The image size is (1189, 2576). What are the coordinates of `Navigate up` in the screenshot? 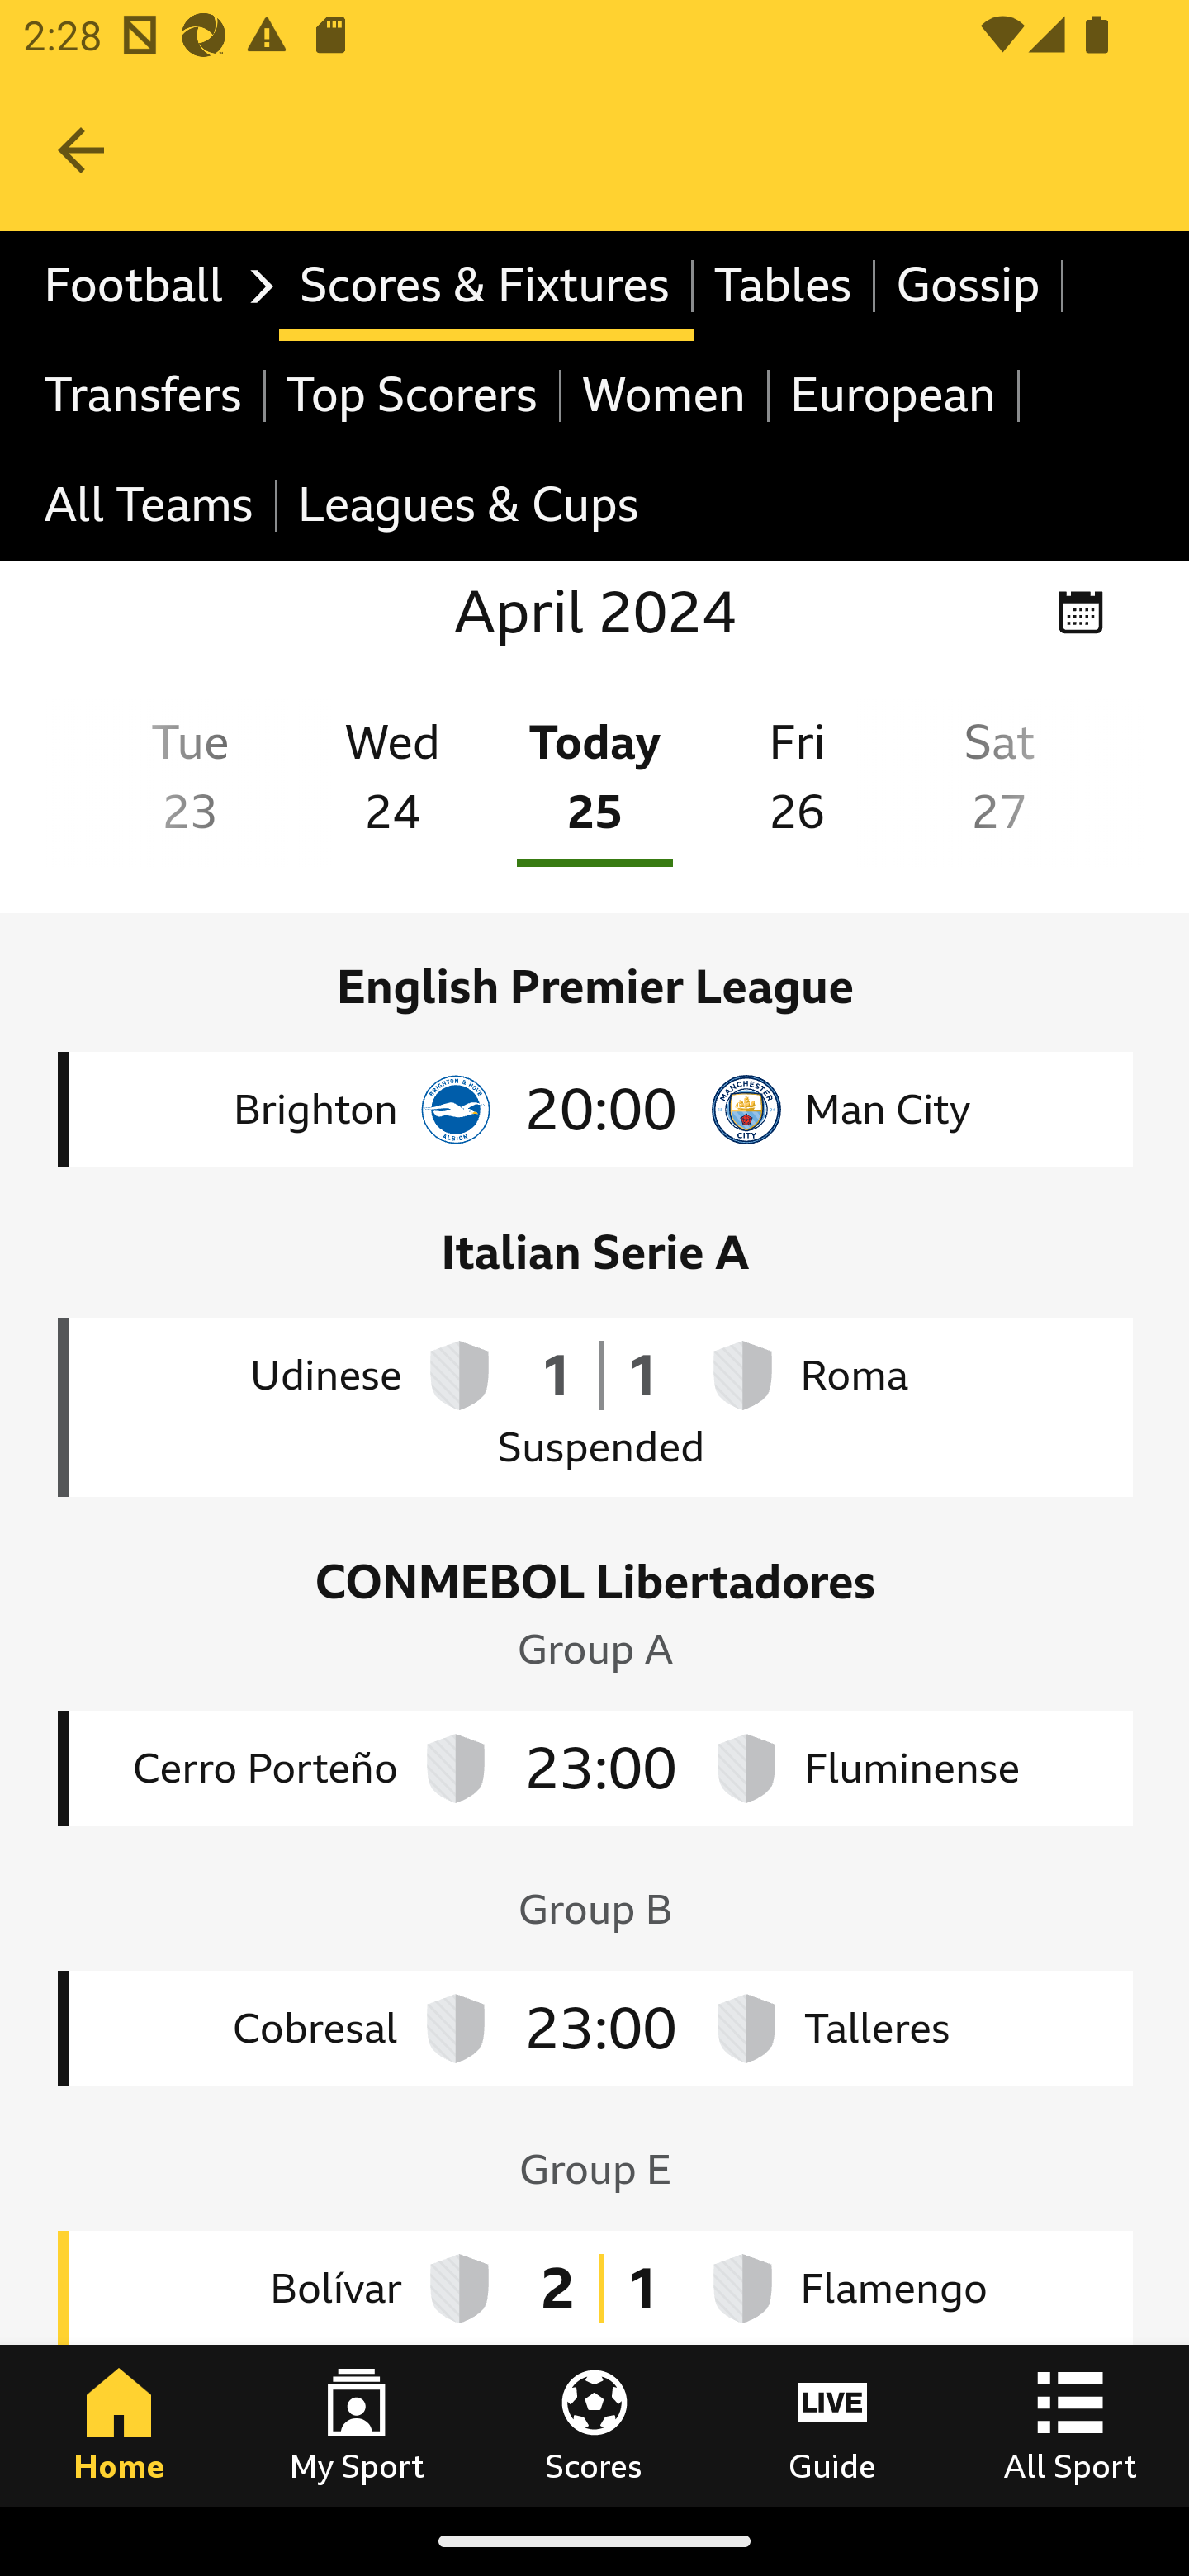 It's located at (81, 150).